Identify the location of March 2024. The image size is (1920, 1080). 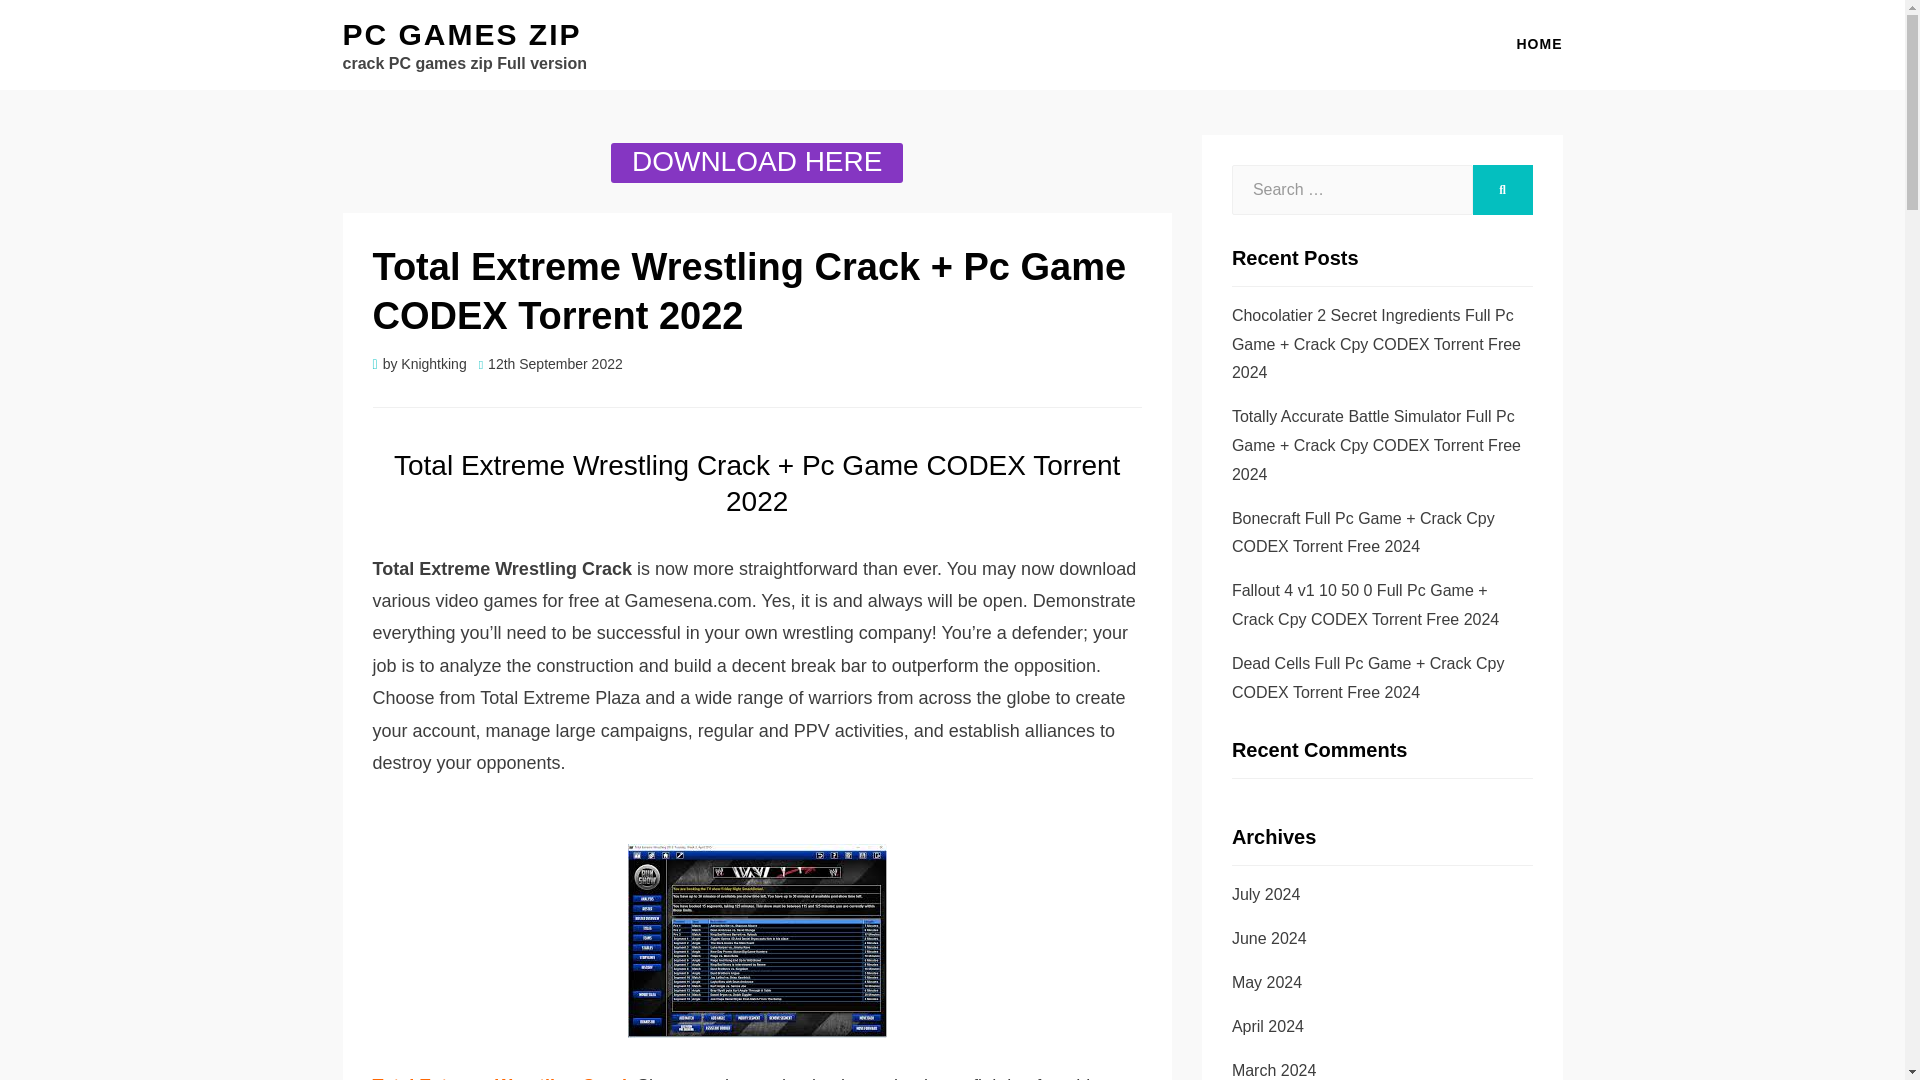
(1274, 1070).